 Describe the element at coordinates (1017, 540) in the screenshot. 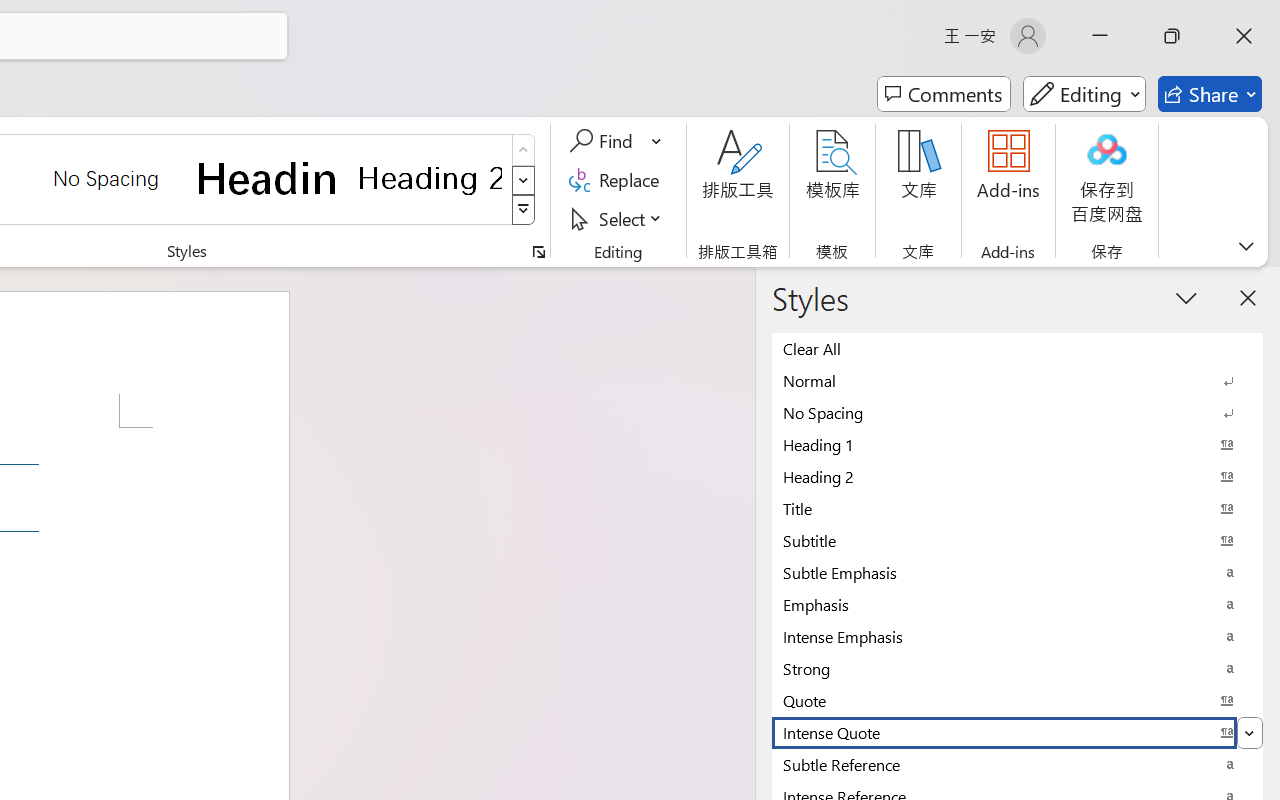

I see `Subtitle` at that location.